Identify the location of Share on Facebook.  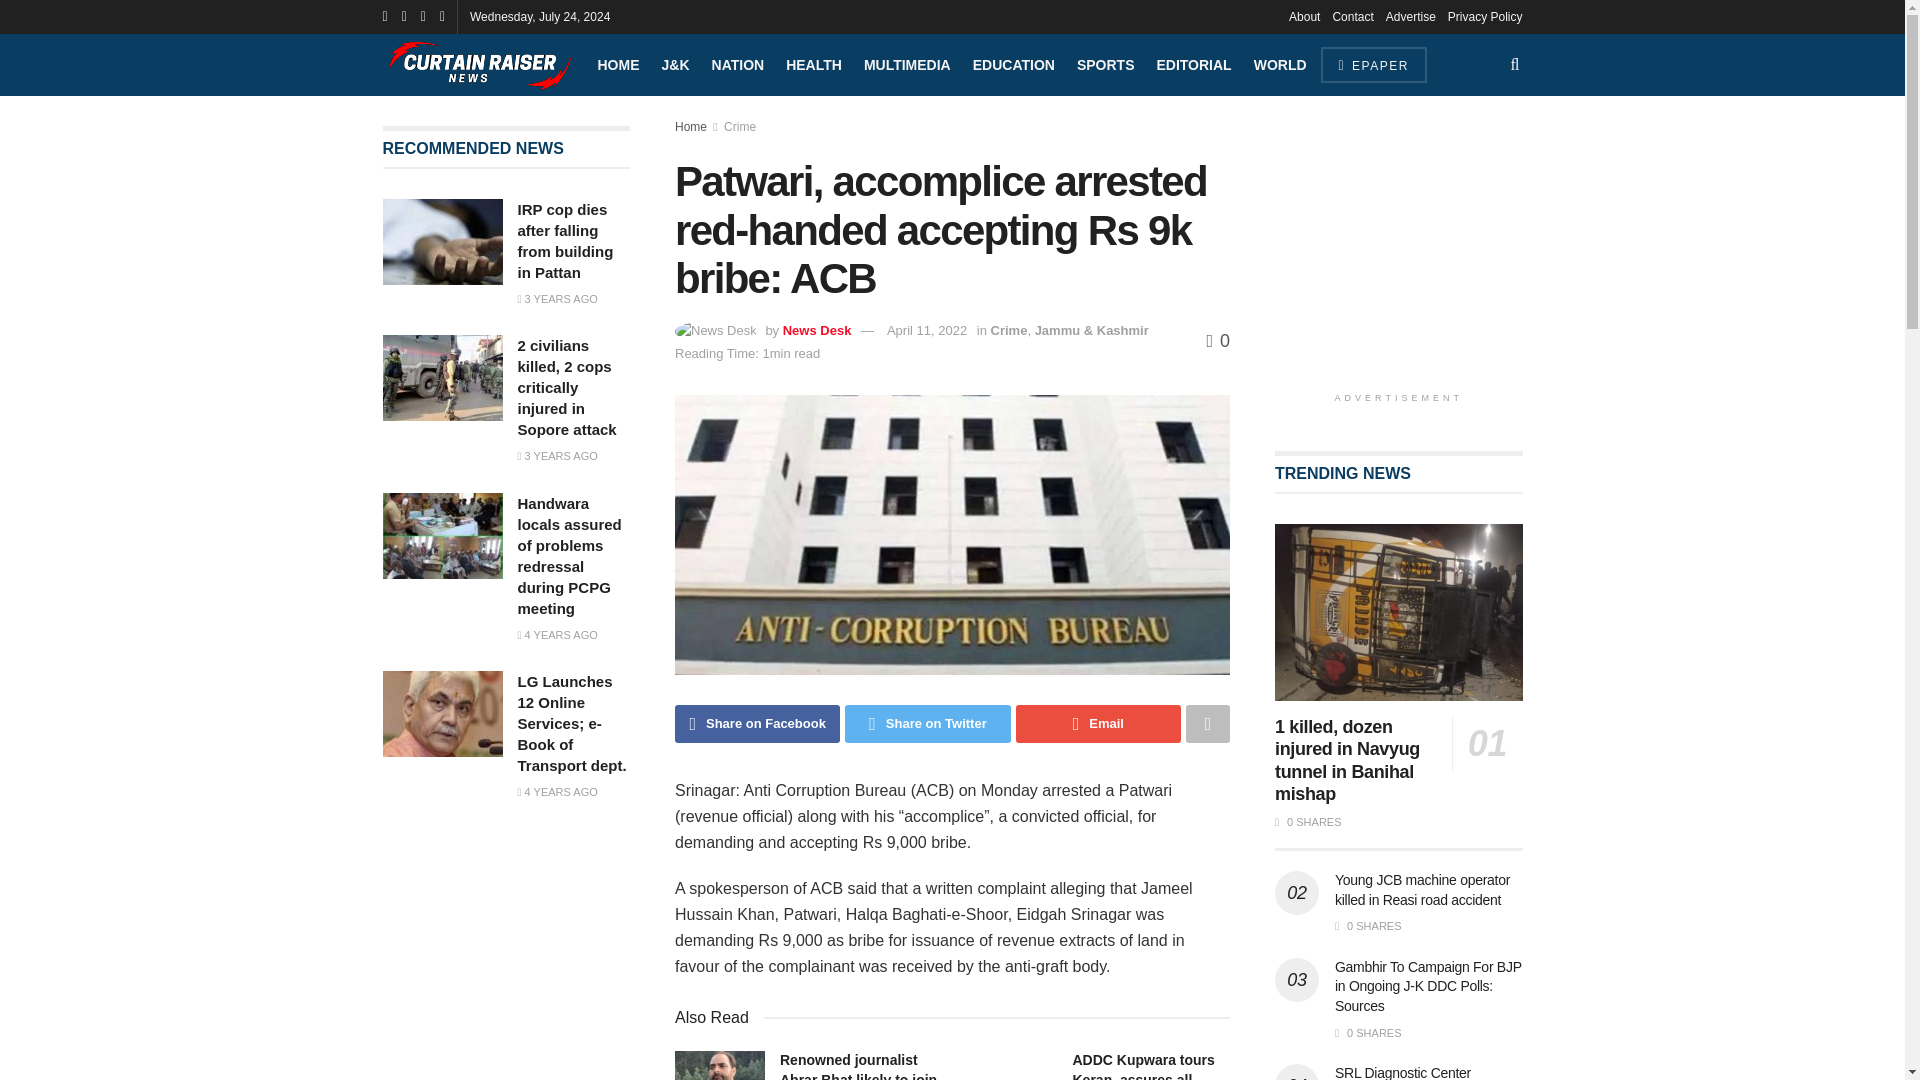
(758, 724).